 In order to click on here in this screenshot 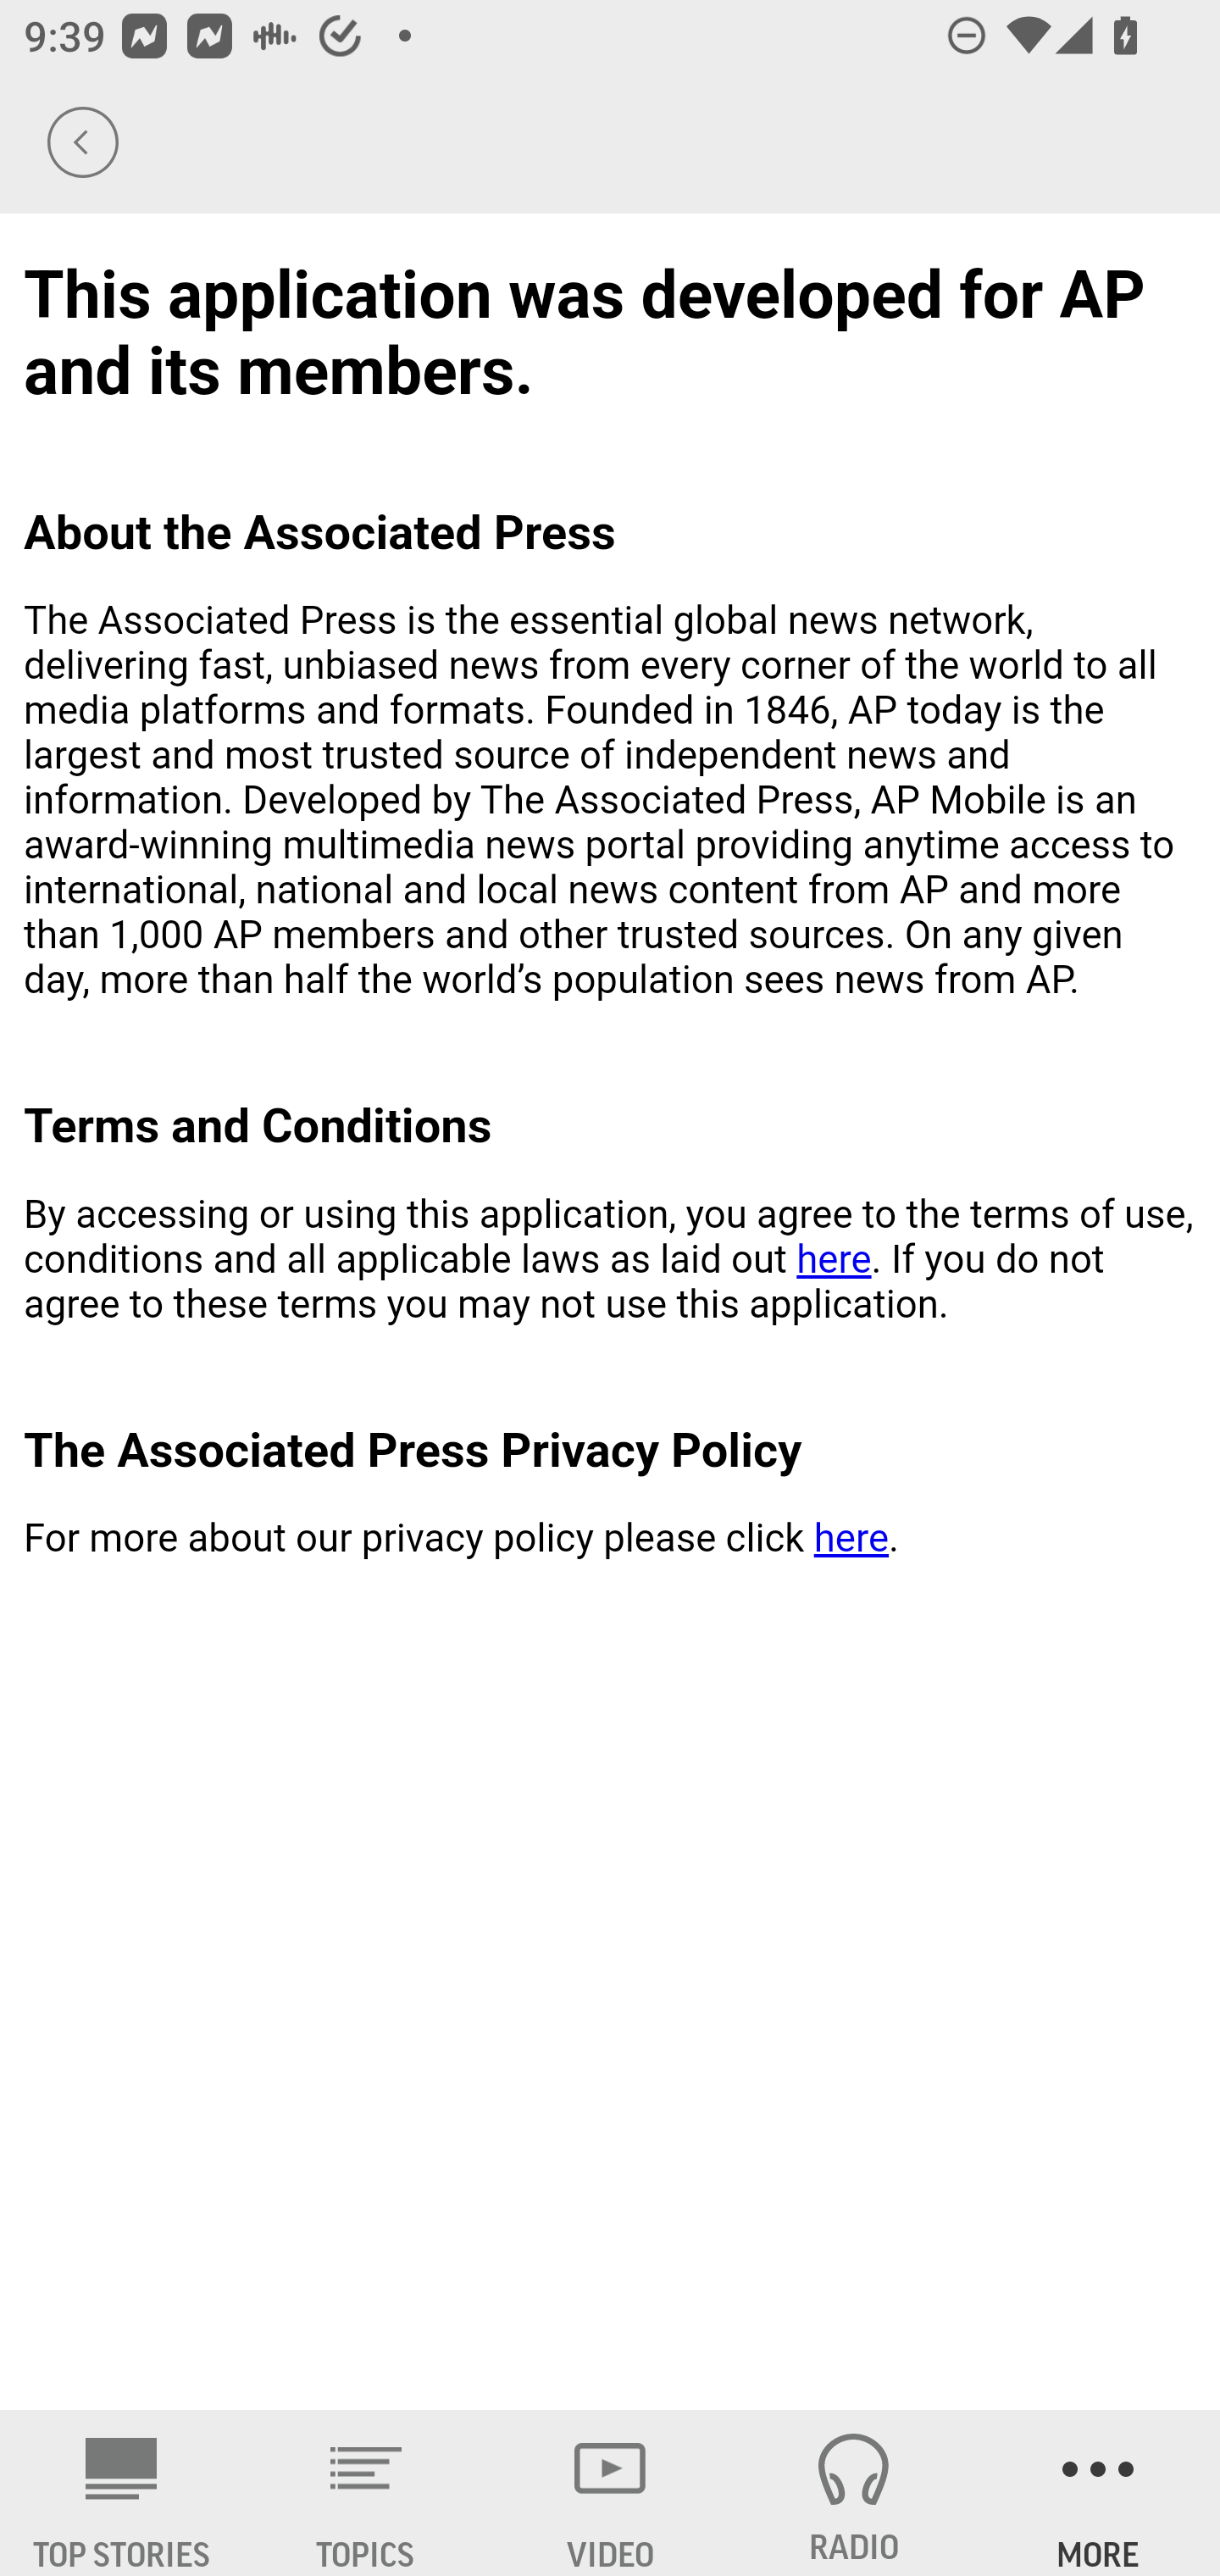, I will do `click(851, 1539)`.